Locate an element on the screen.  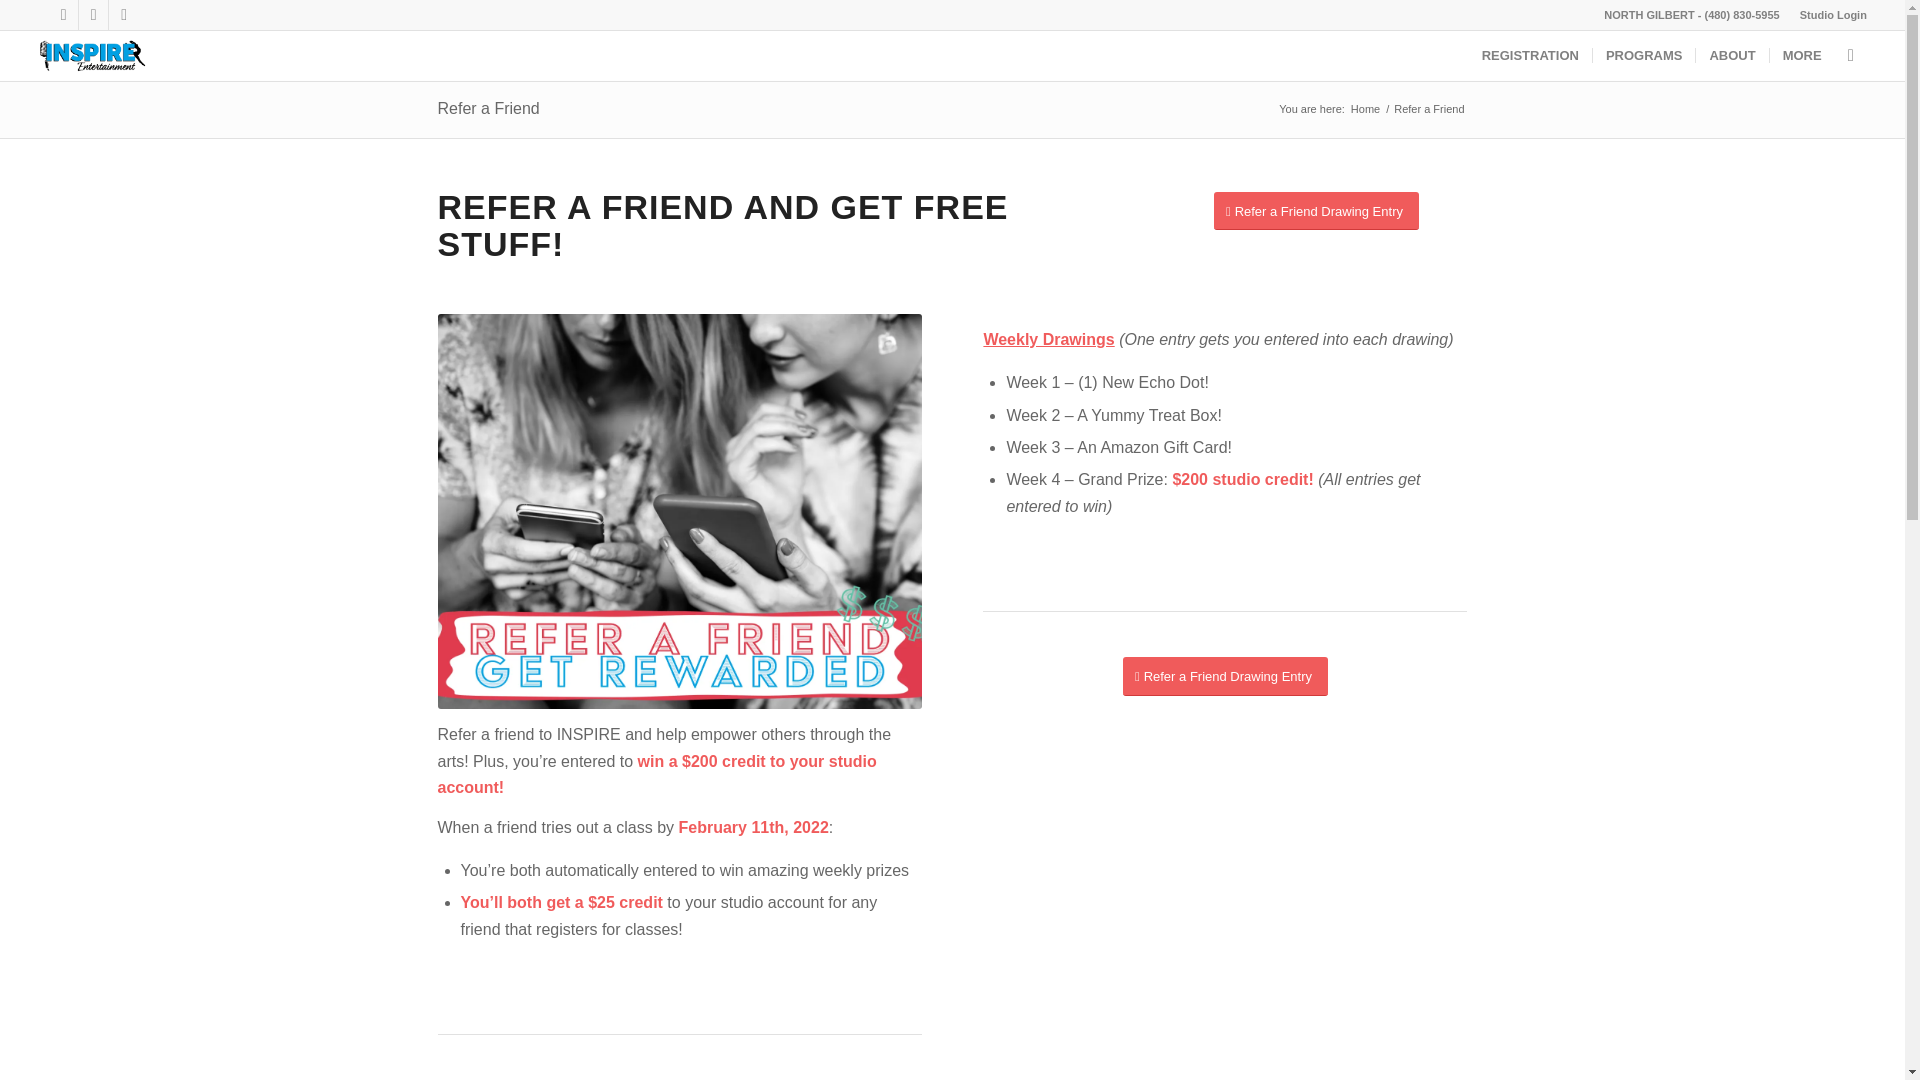
REGISTRATION is located at coordinates (1530, 56).